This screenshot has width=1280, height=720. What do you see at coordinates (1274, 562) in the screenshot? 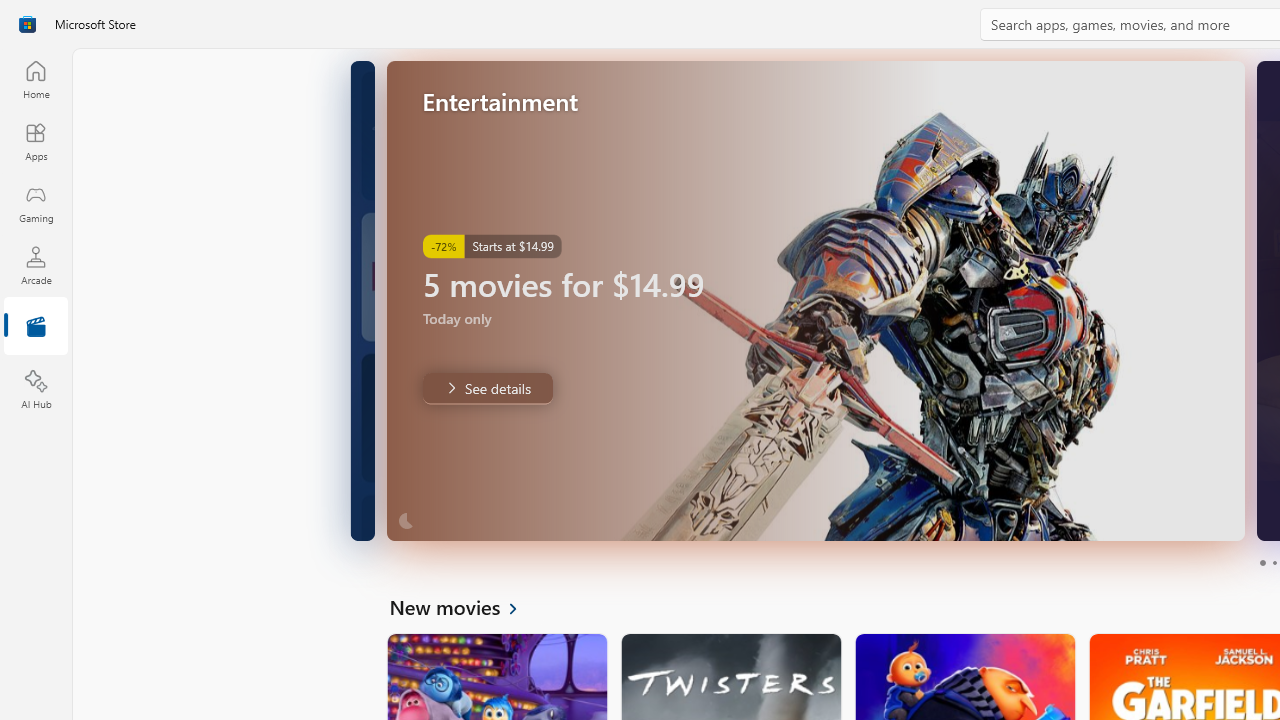
I see `Page 2` at bounding box center [1274, 562].